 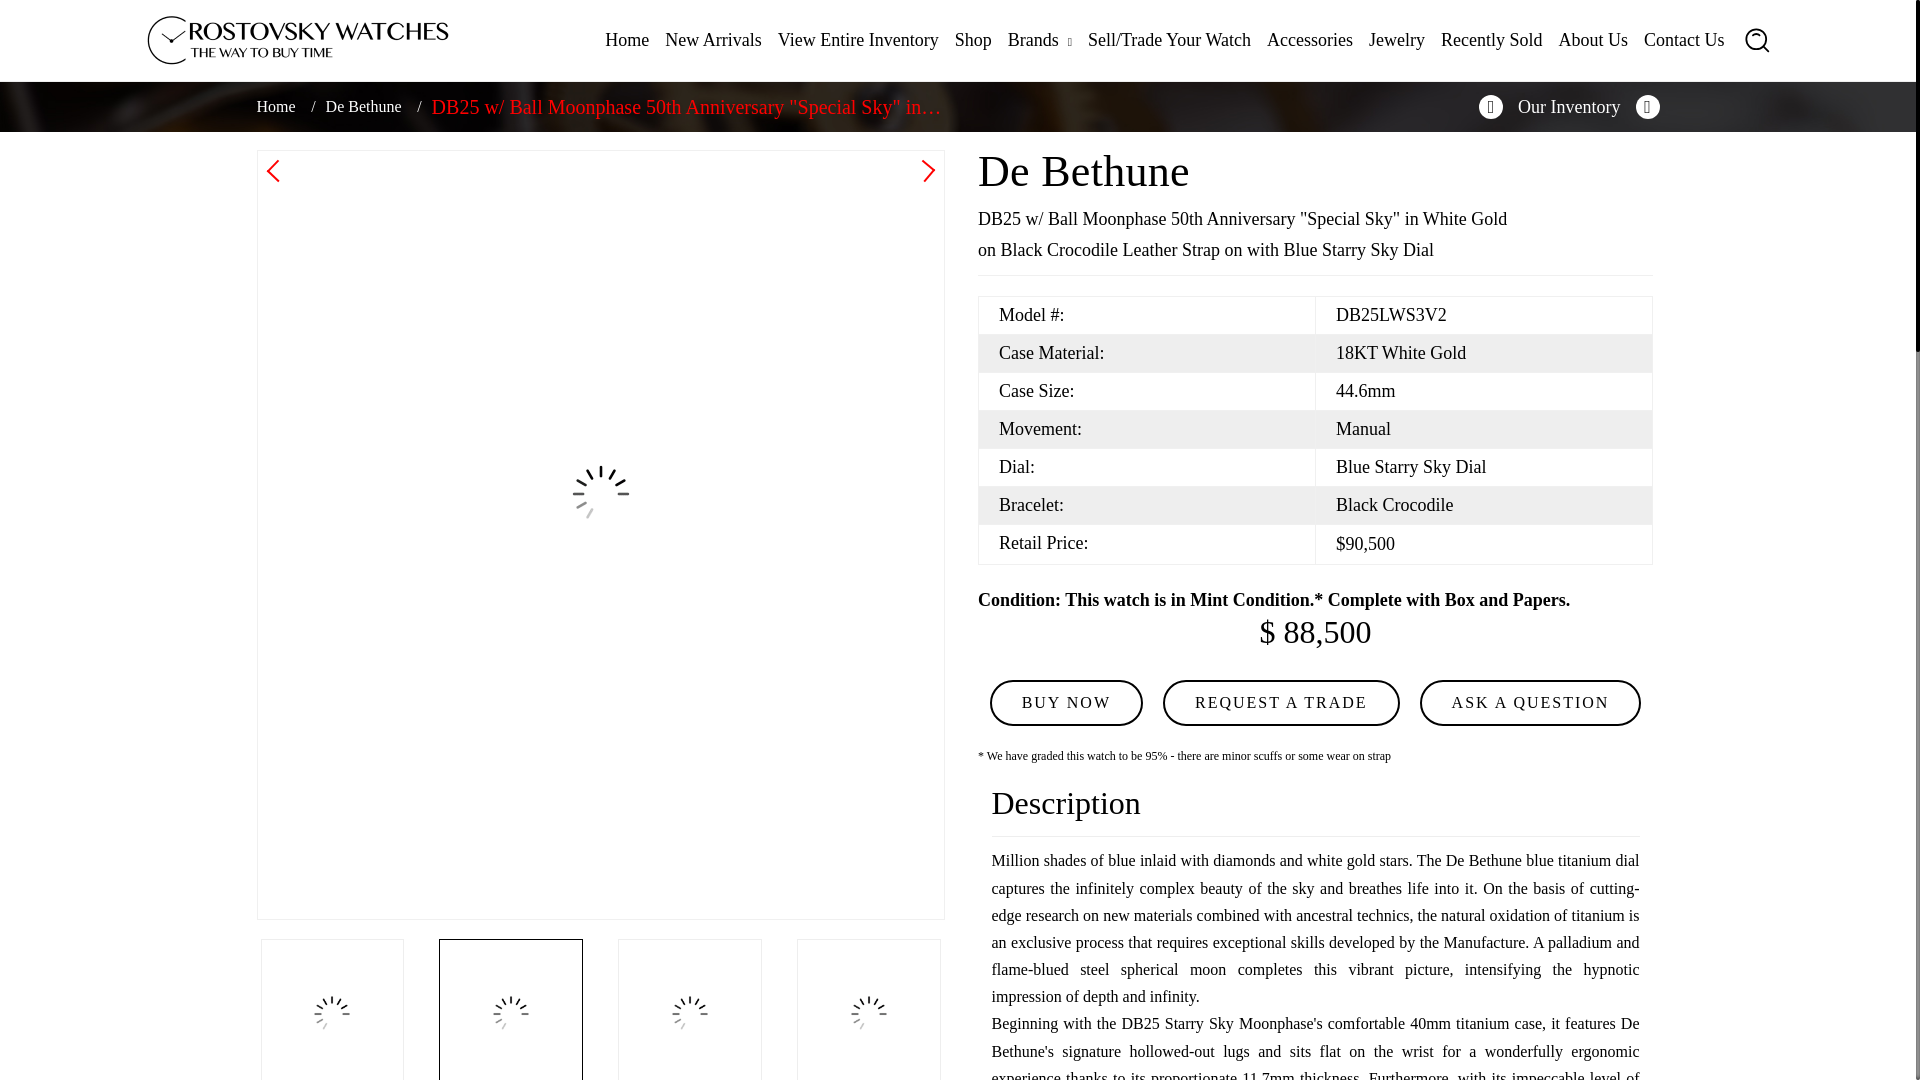 I want to click on Brands, so click(x=1040, y=40).